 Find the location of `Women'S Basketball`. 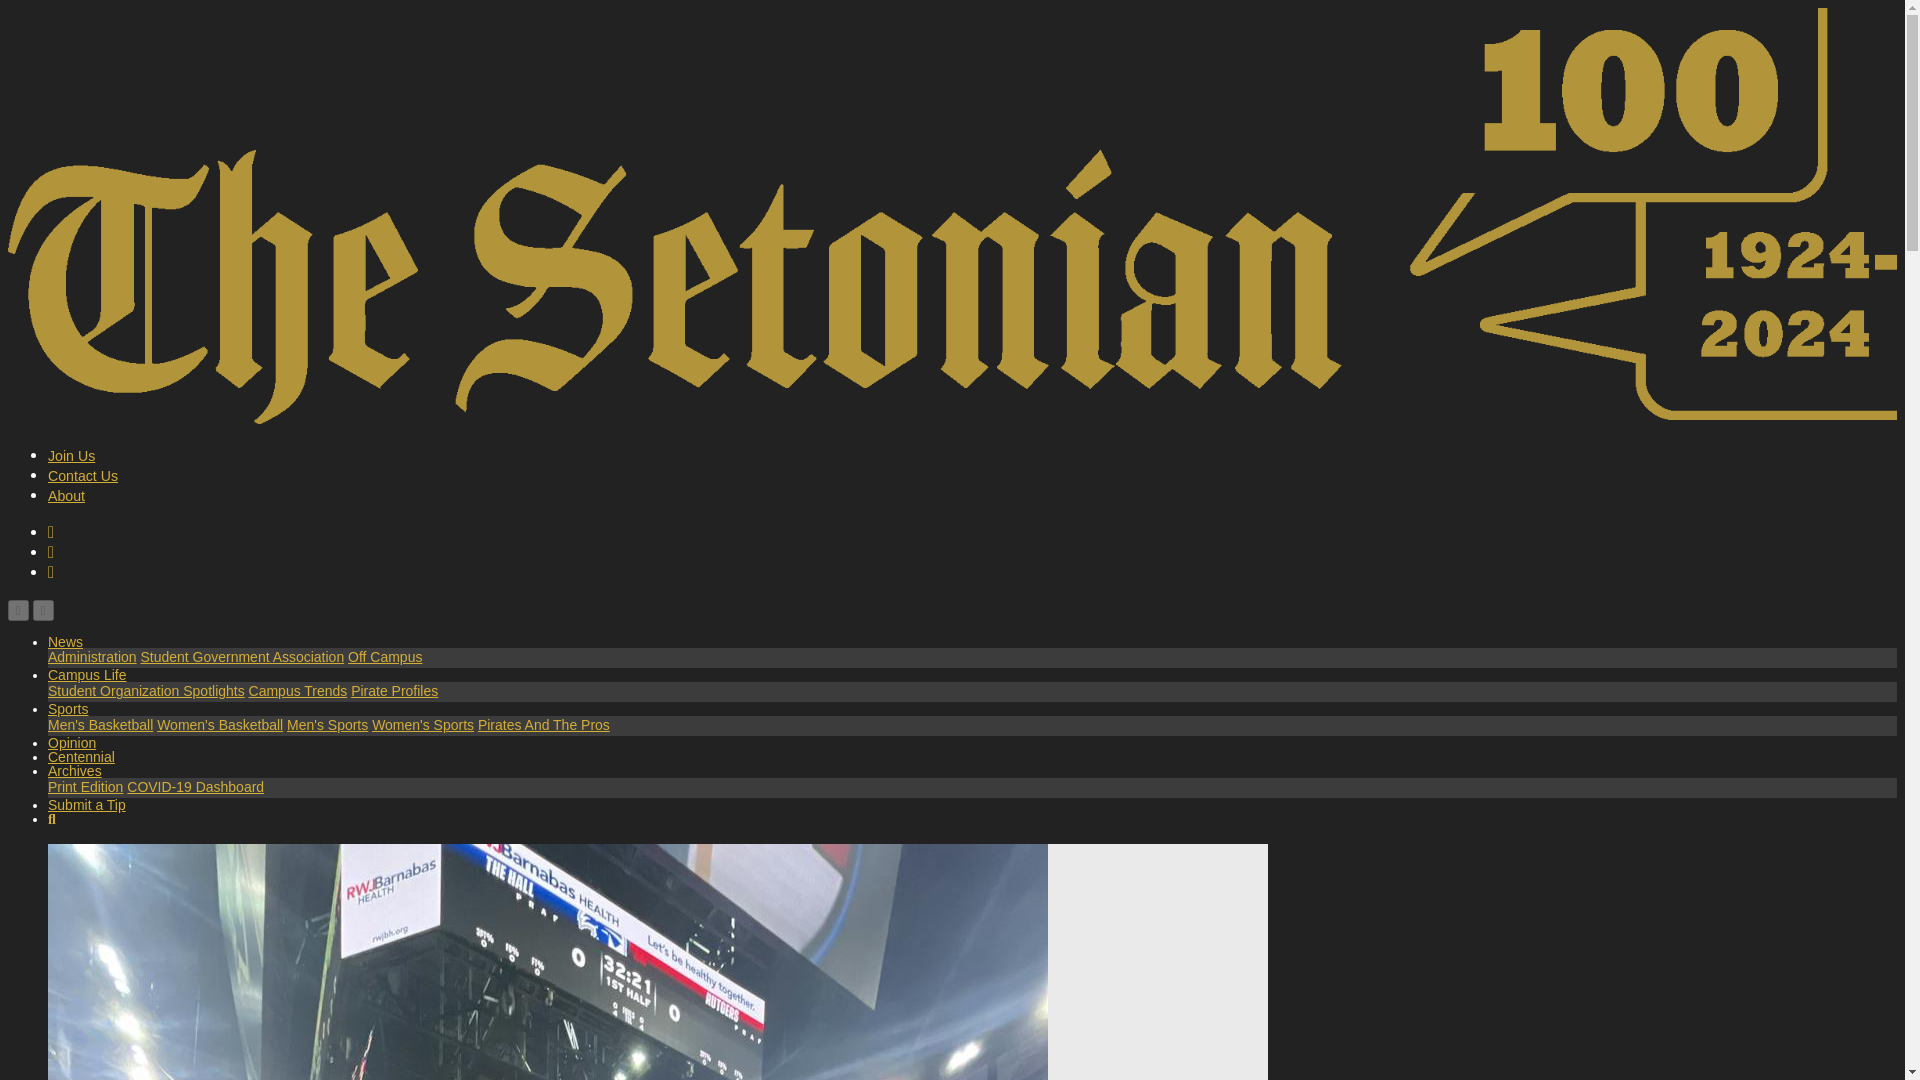

Women'S Basketball is located at coordinates (220, 725).